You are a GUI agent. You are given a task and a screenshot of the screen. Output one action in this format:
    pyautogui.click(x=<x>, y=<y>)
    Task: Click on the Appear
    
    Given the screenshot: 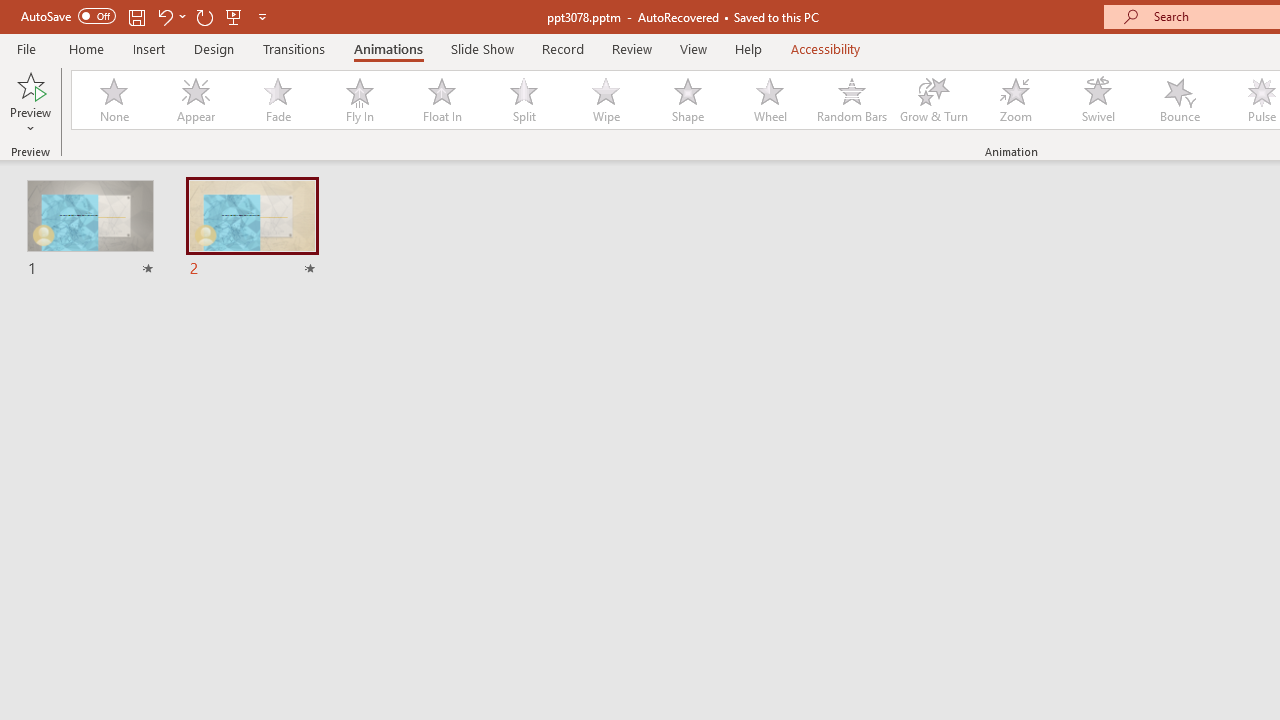 What is the action you would take?
    pyautogui.click(x=195, y=100)
    